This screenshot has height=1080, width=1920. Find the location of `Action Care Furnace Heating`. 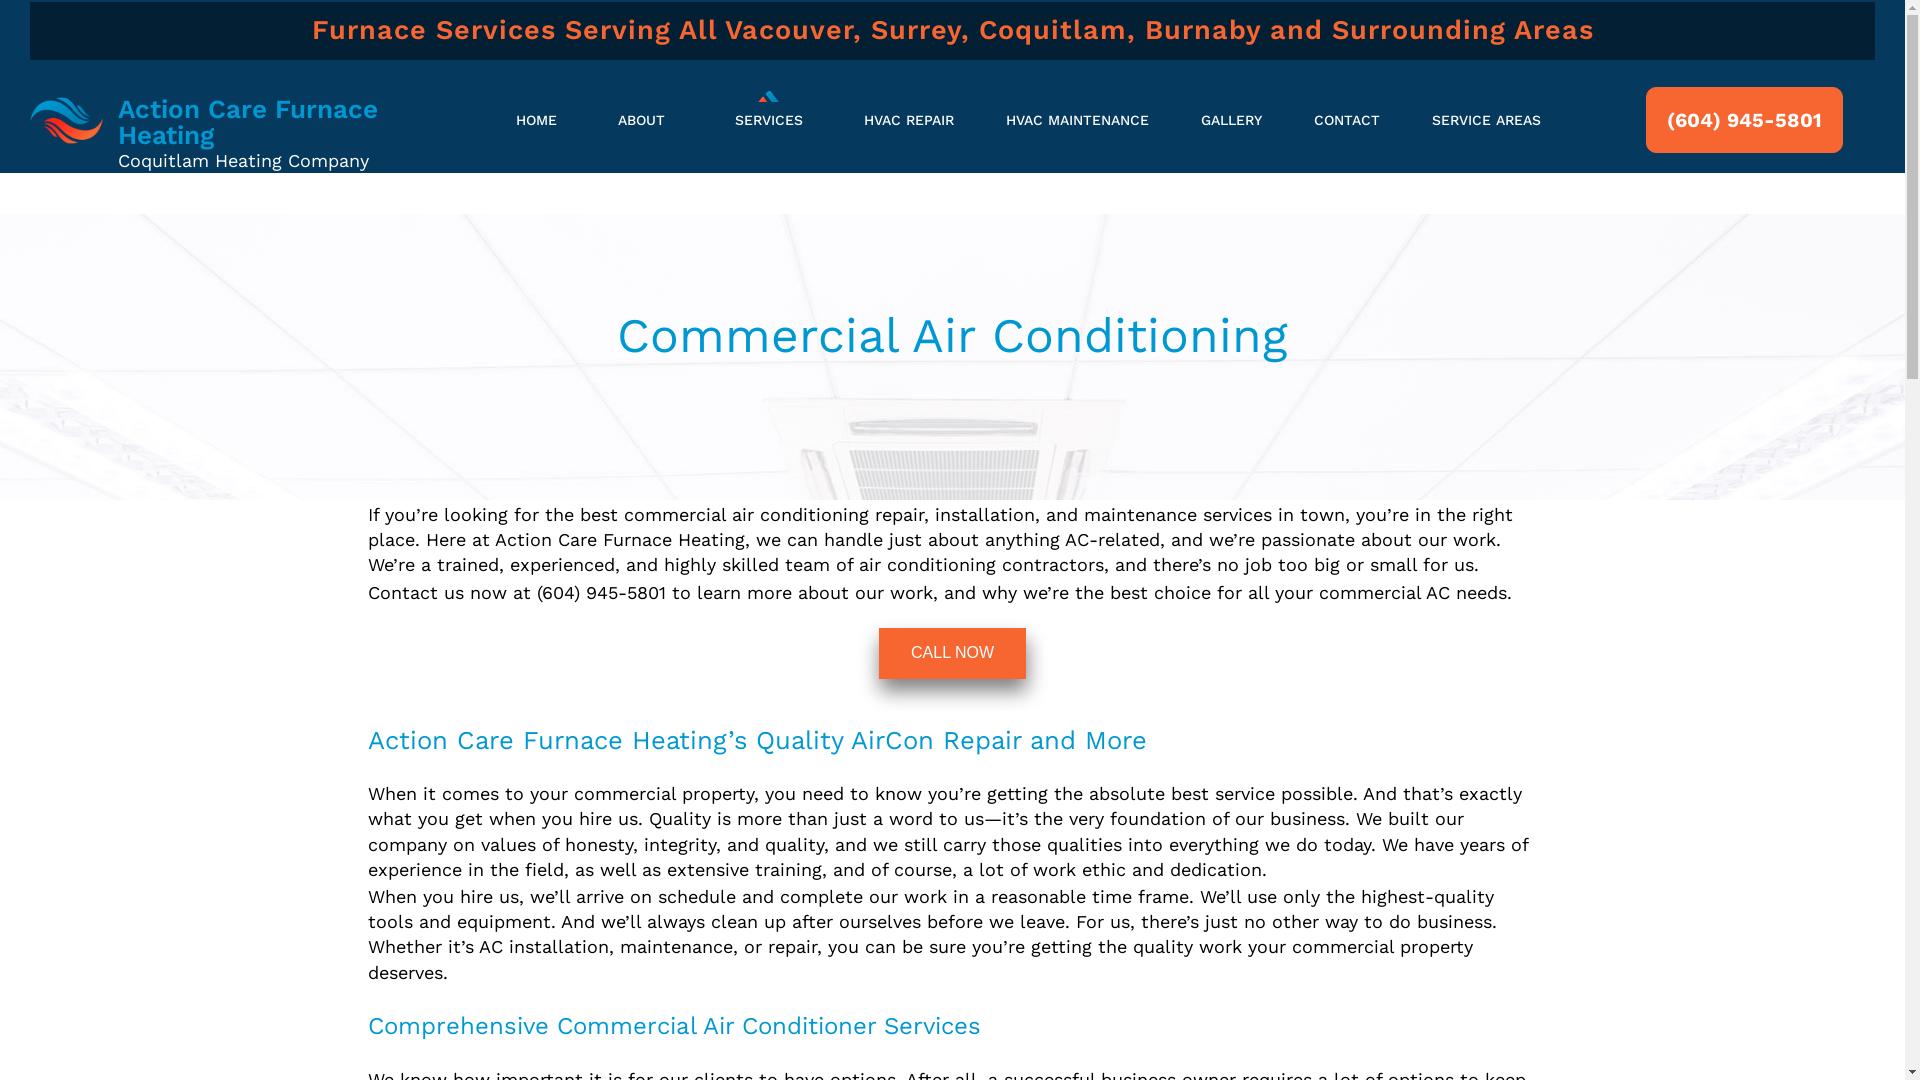

Action Care Furnace Heating is located at coordinates (248, 122).